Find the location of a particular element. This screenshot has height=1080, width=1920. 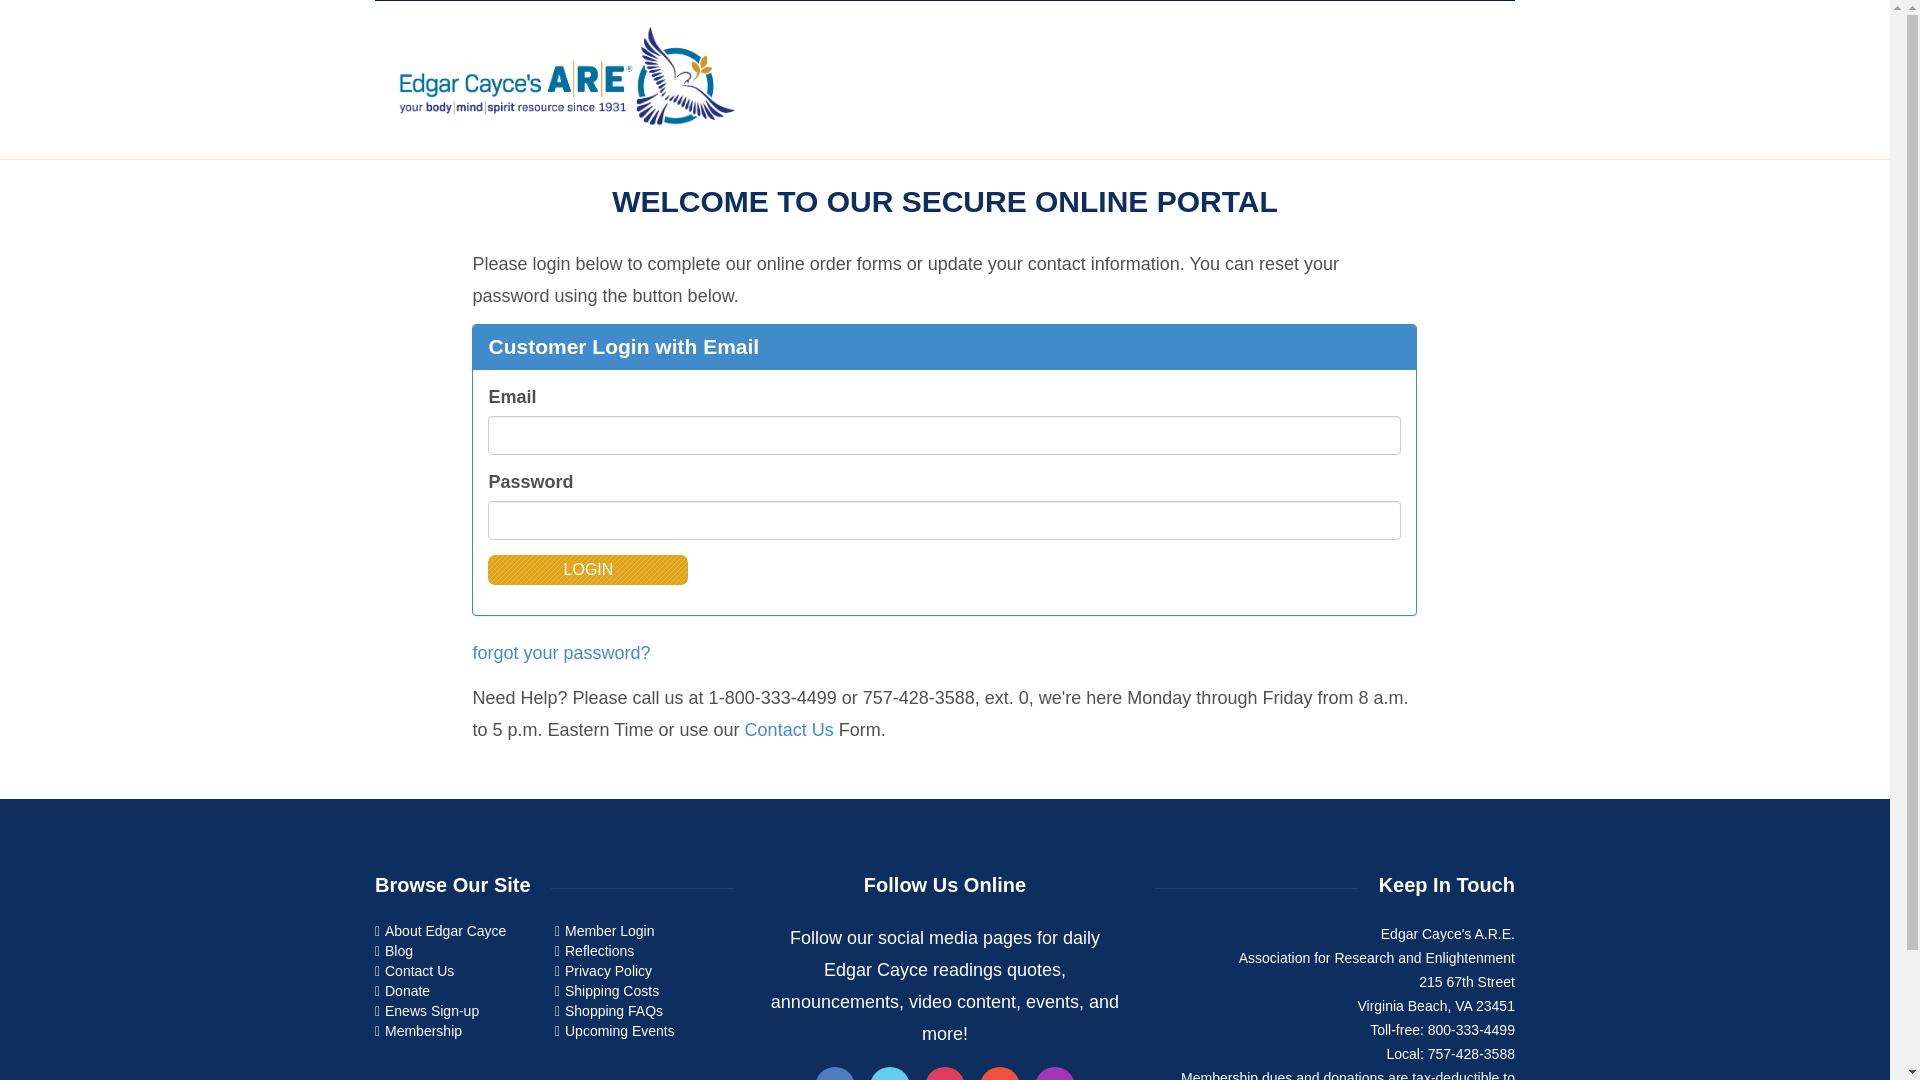

About Edgar Cayce is located at coordinates (446, 930).